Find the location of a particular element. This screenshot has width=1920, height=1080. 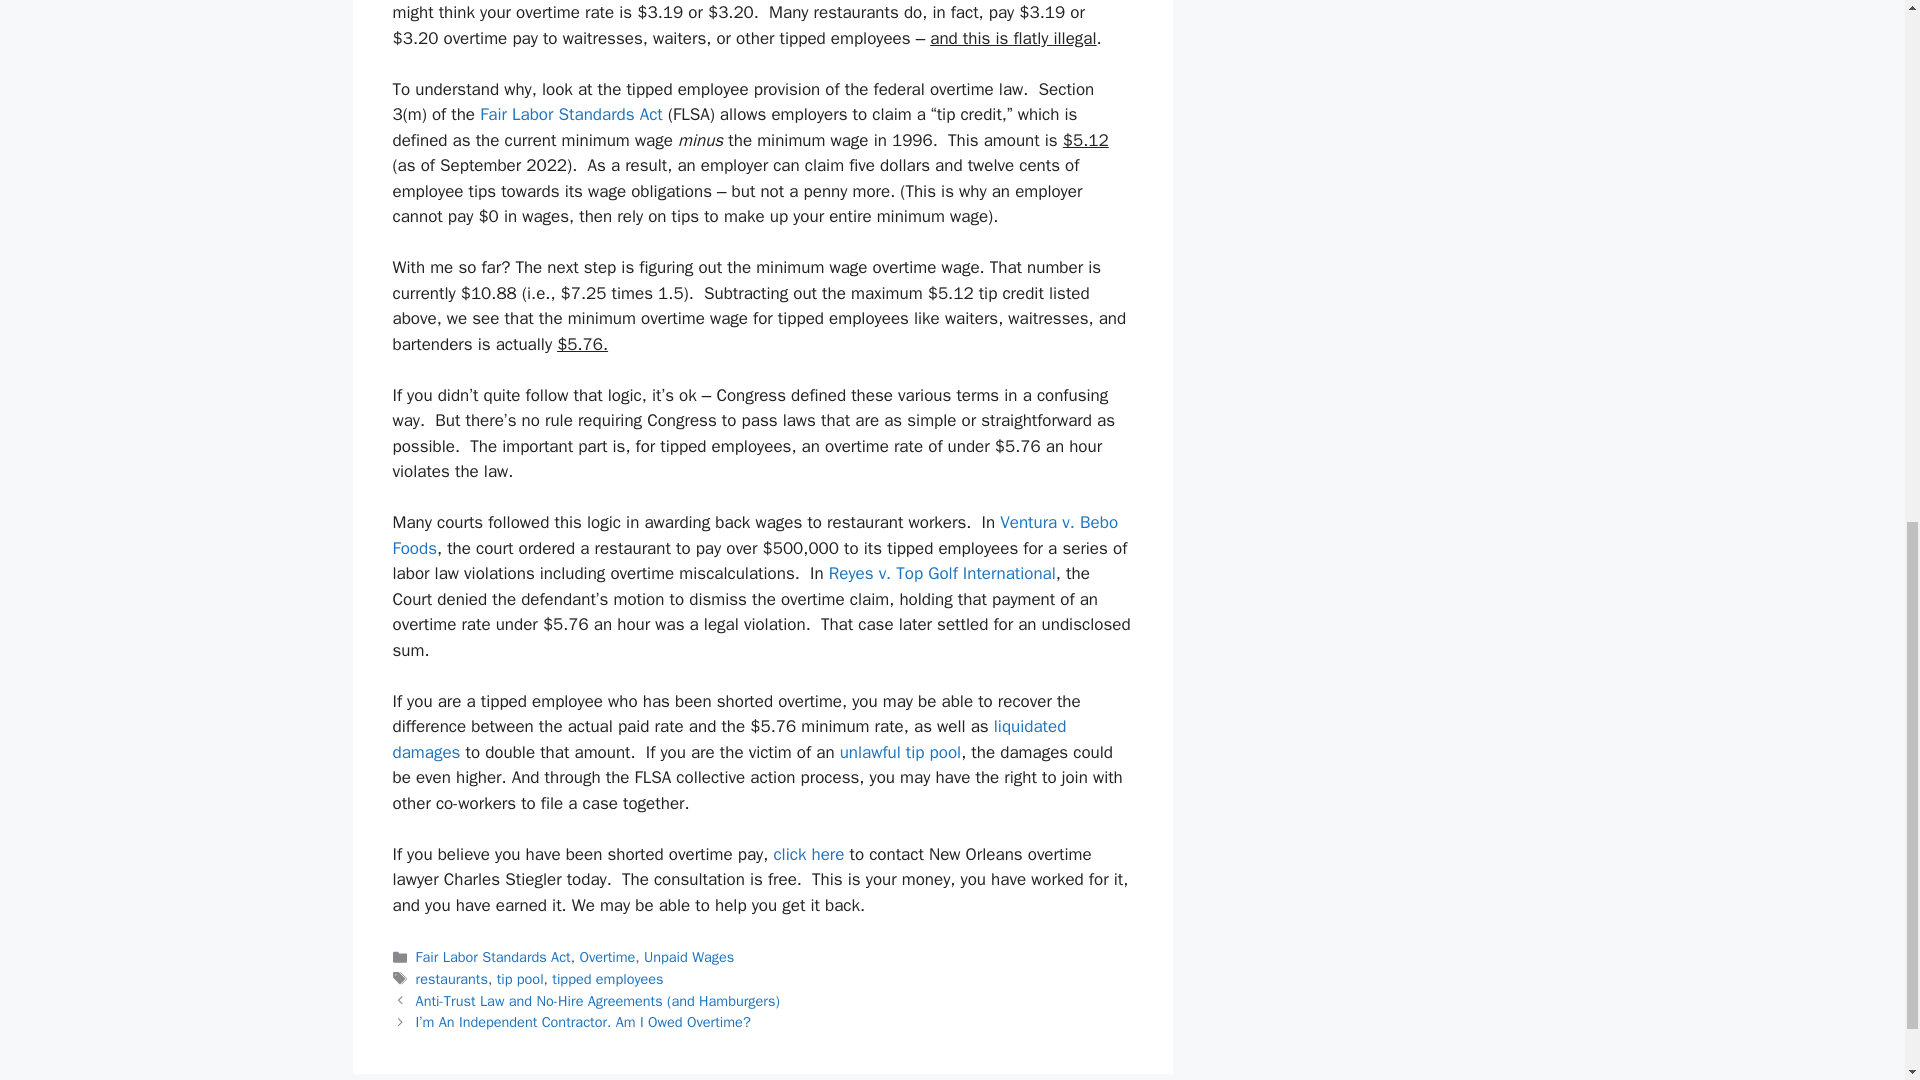

tipped employees is located at coordinates (607, 978).